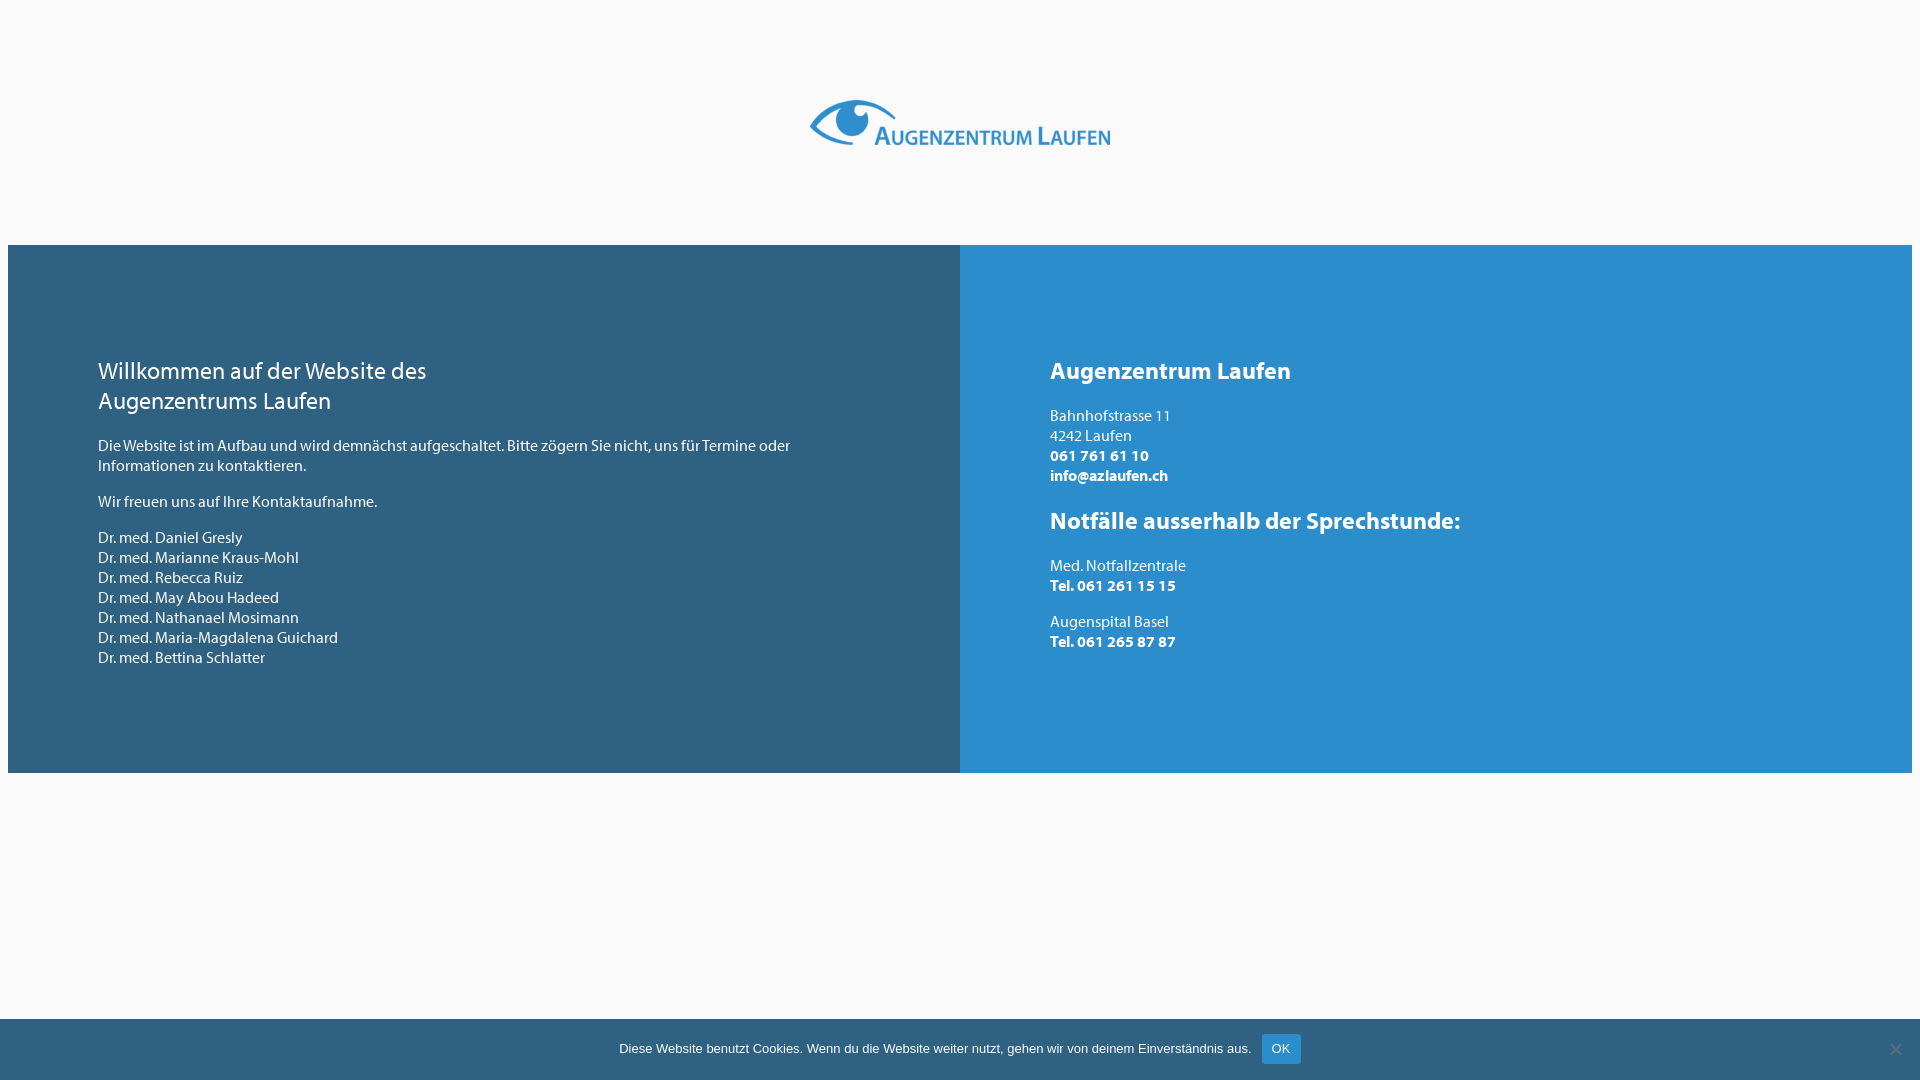 This screenshot has width=1920, height=1080. What do you see at coordinates (1100, 455) in the screenshot?
I see `061 761 61 10` at bounding box center [1100, 455].